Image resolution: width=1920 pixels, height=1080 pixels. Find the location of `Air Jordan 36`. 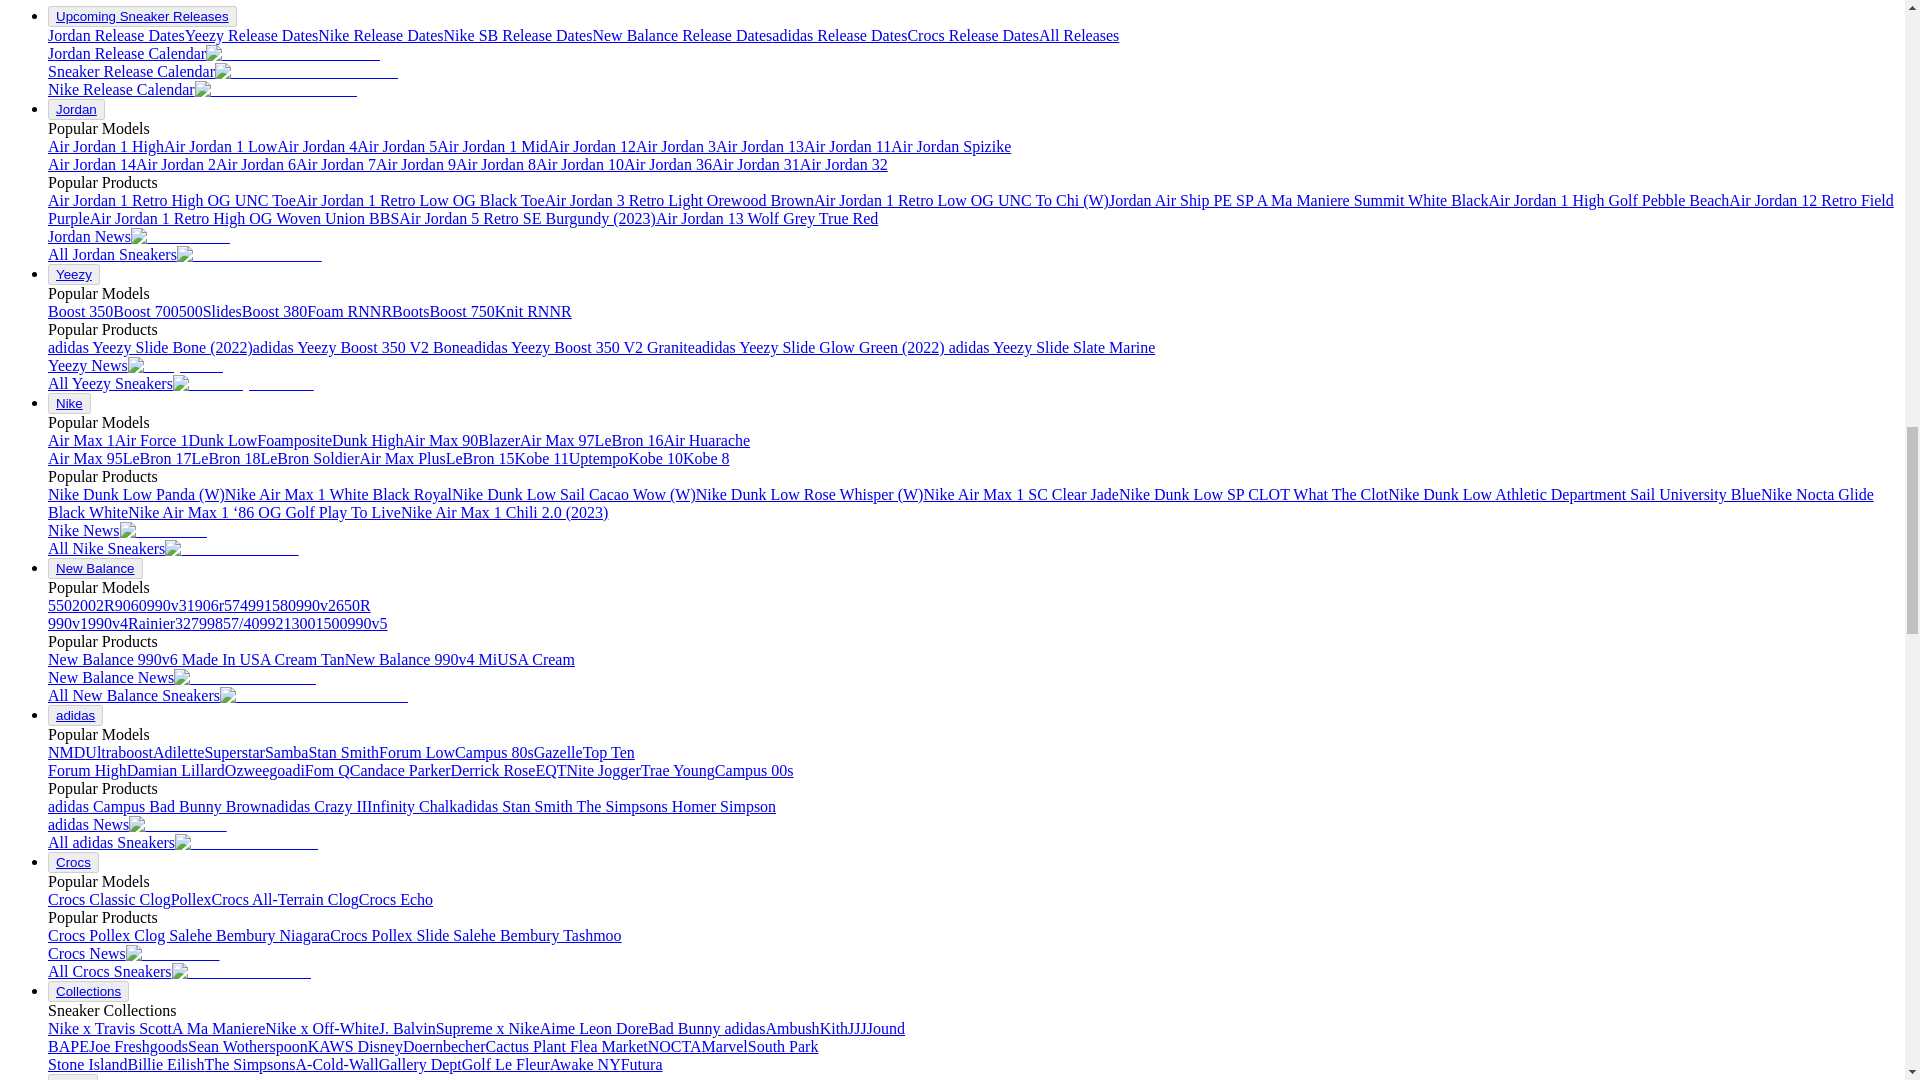

Air Jordan 36 is located at coordinates (668, 164).